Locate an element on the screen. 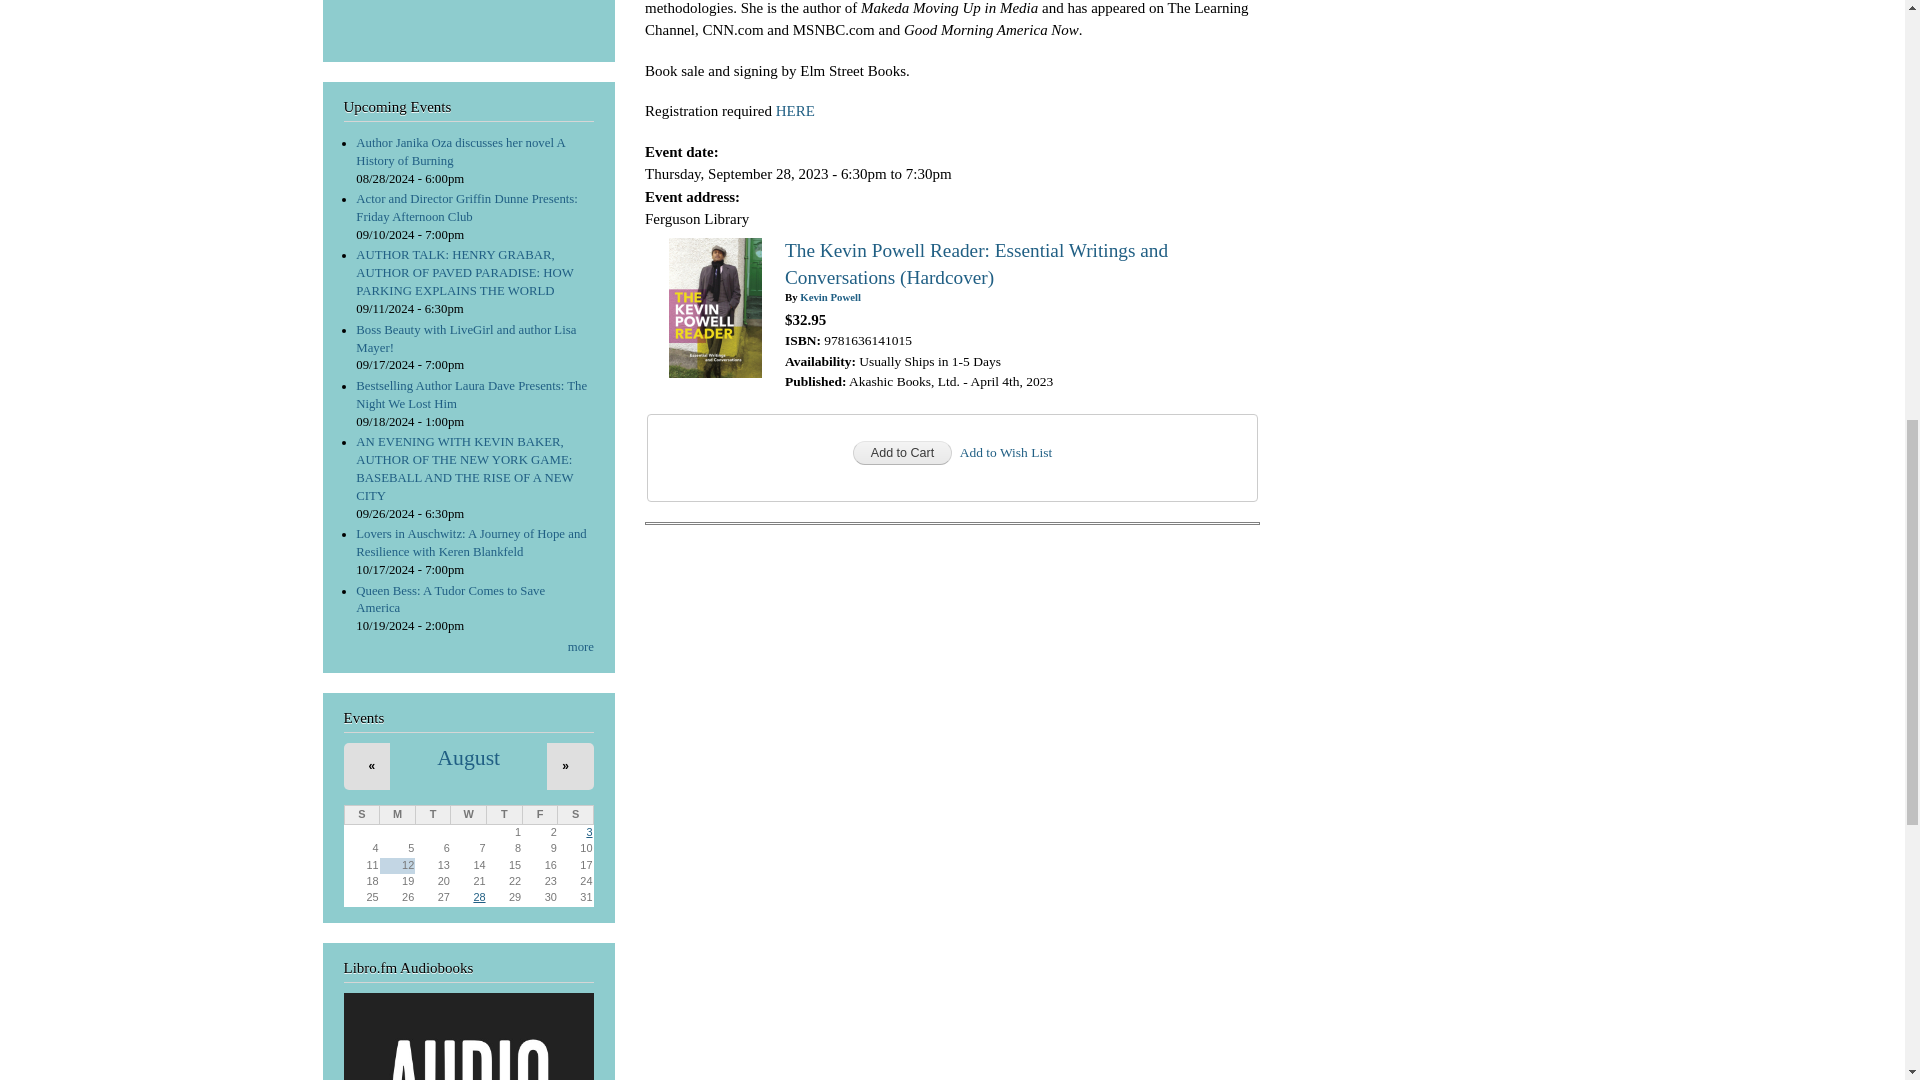 The height and width of the screenshot is (1080, 1920). Navigate to next month is located at coordinates (565, 766).